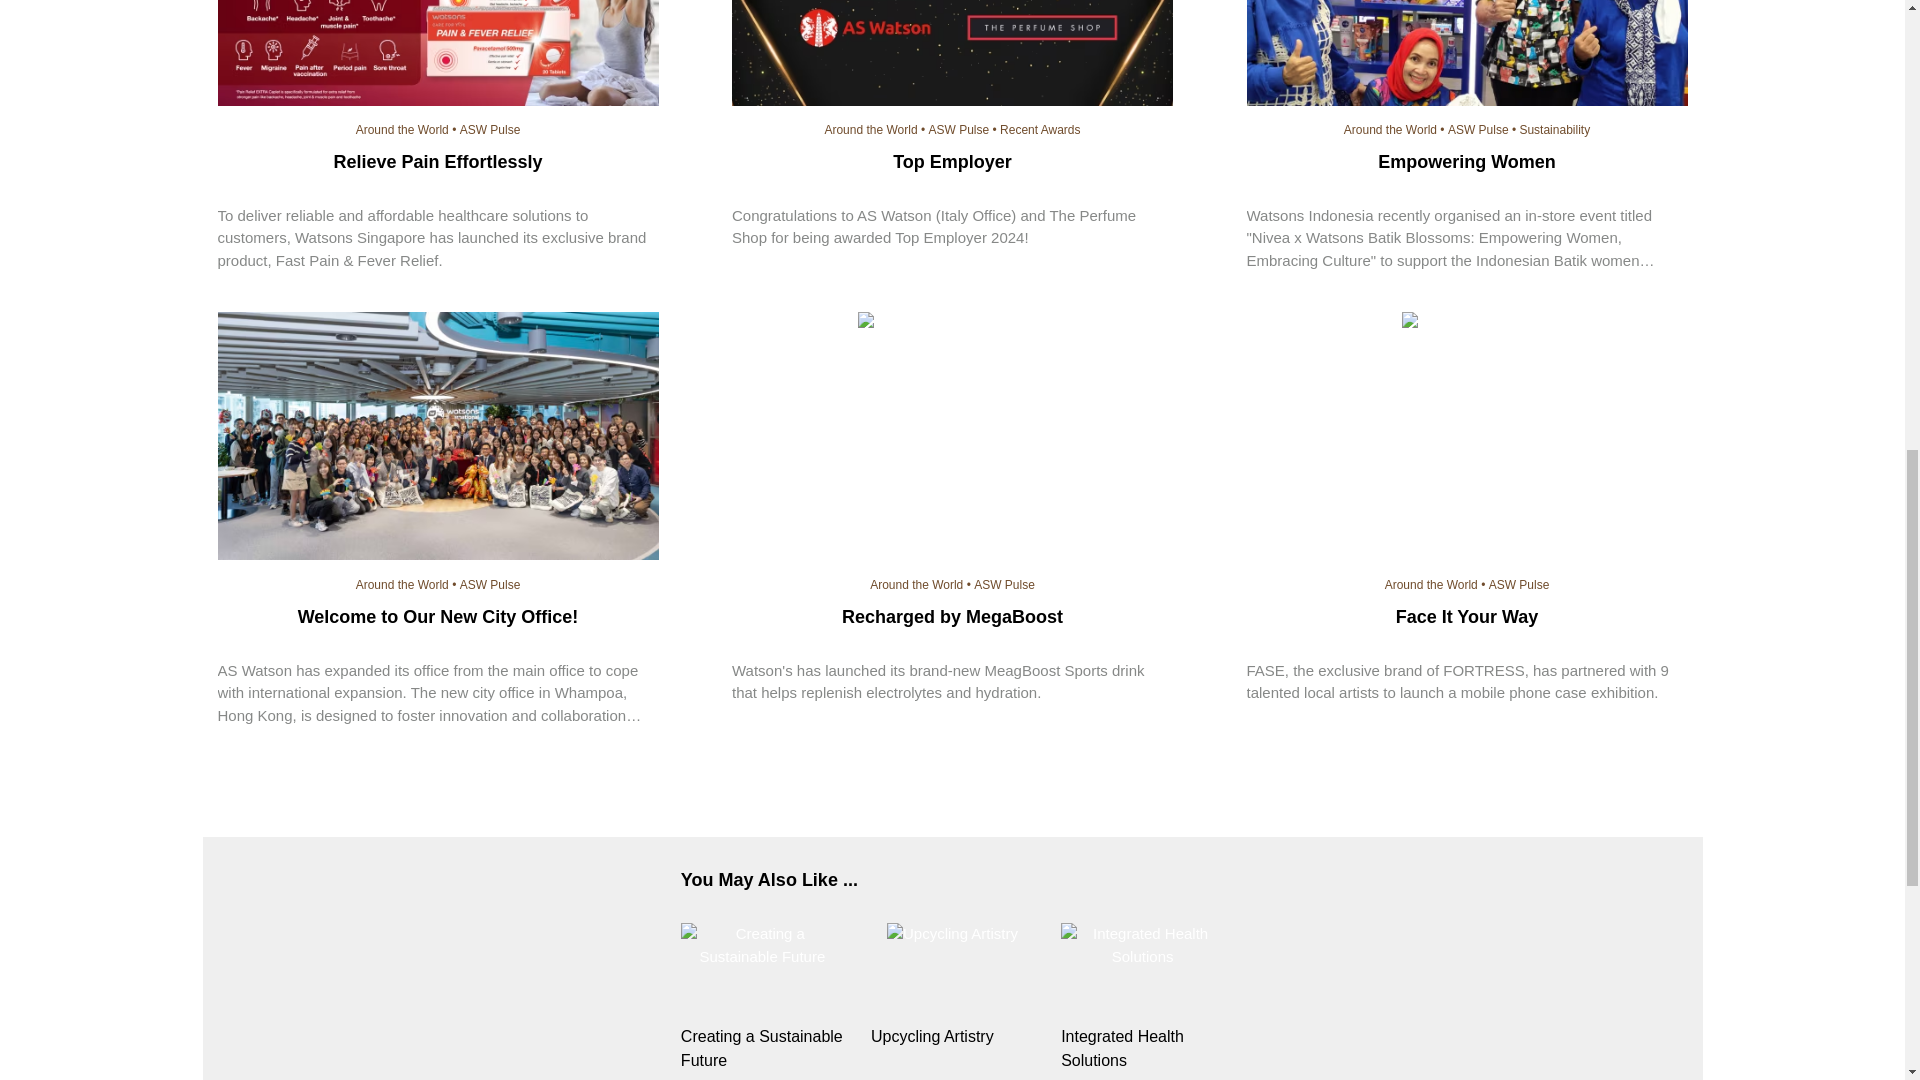 This screenshot has width=1920, height=1080. What do you see at coordinates (952, 1036) in the screenshot?
I see `Upcycling Artistry` at bounding box center [952, 1036].